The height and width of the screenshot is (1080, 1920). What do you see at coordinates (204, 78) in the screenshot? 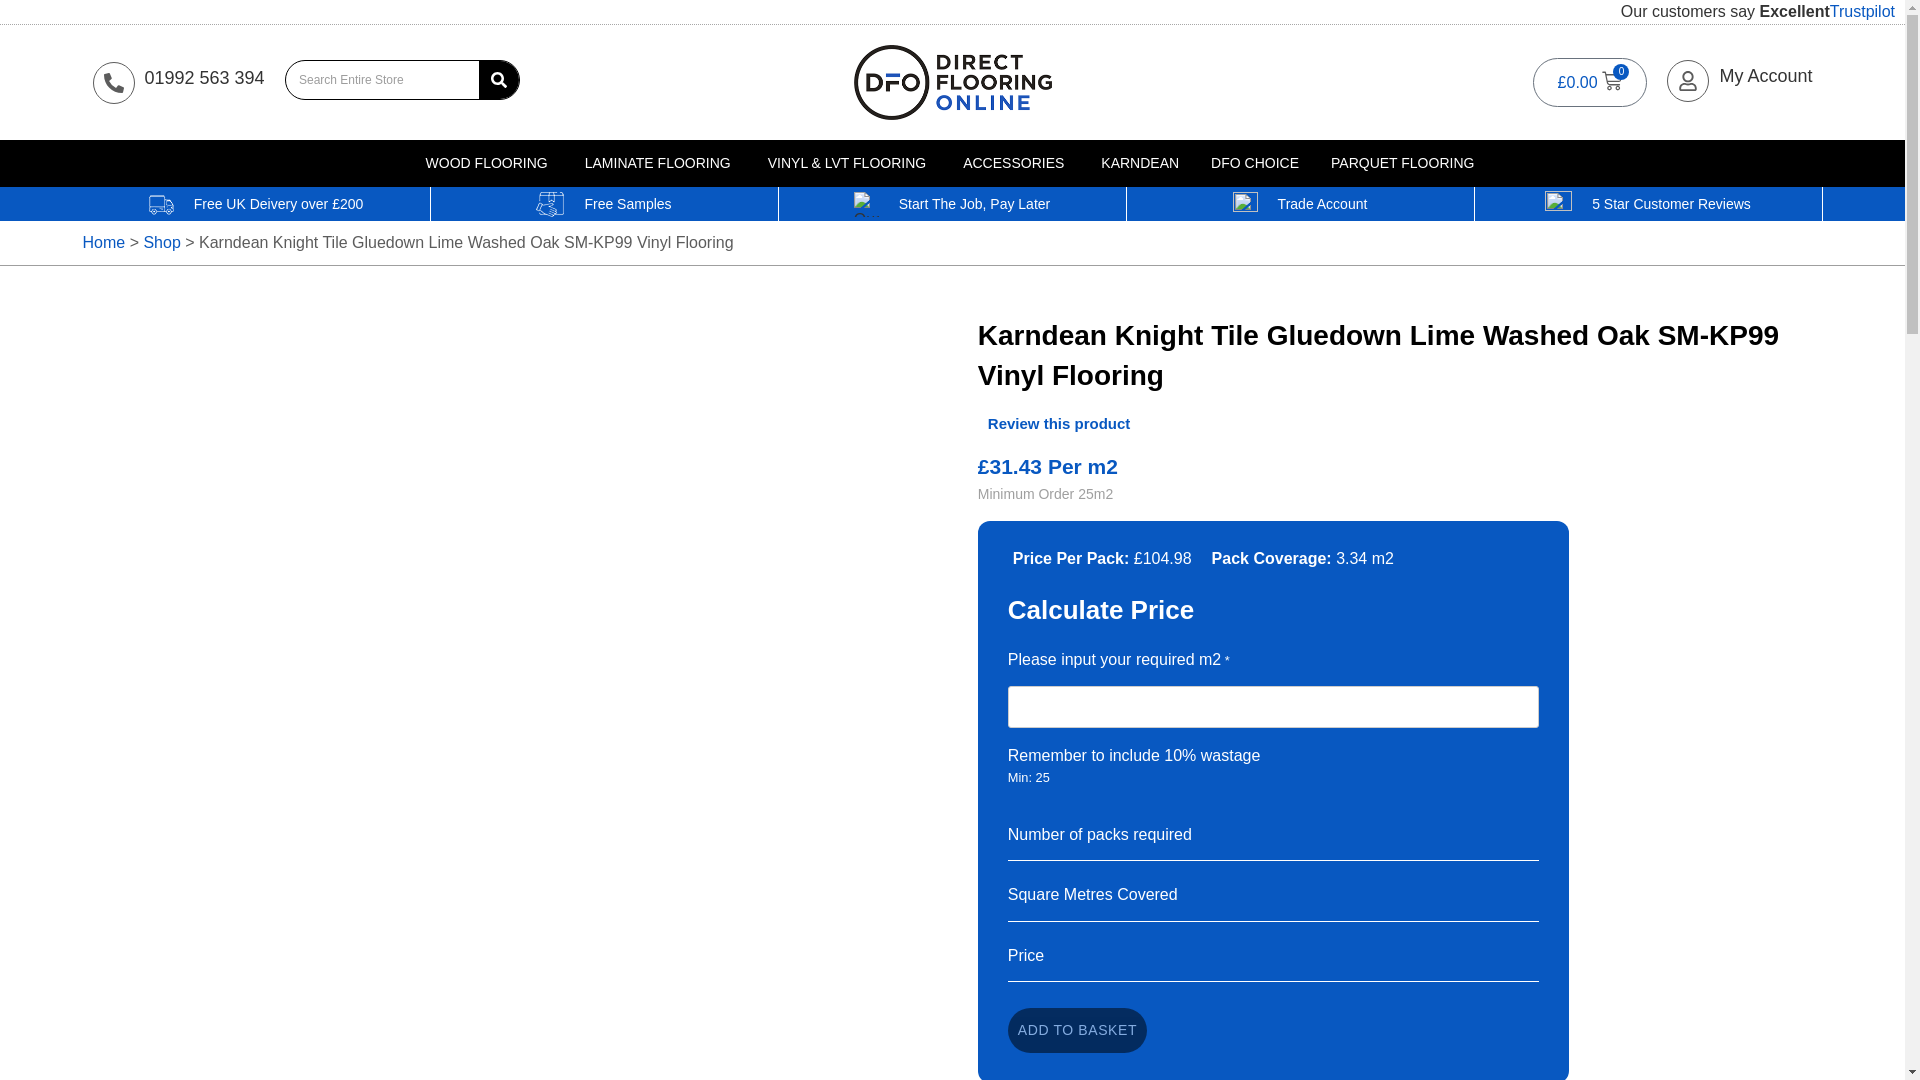
I see `01992 563 394` at bounding box center [204, 78].